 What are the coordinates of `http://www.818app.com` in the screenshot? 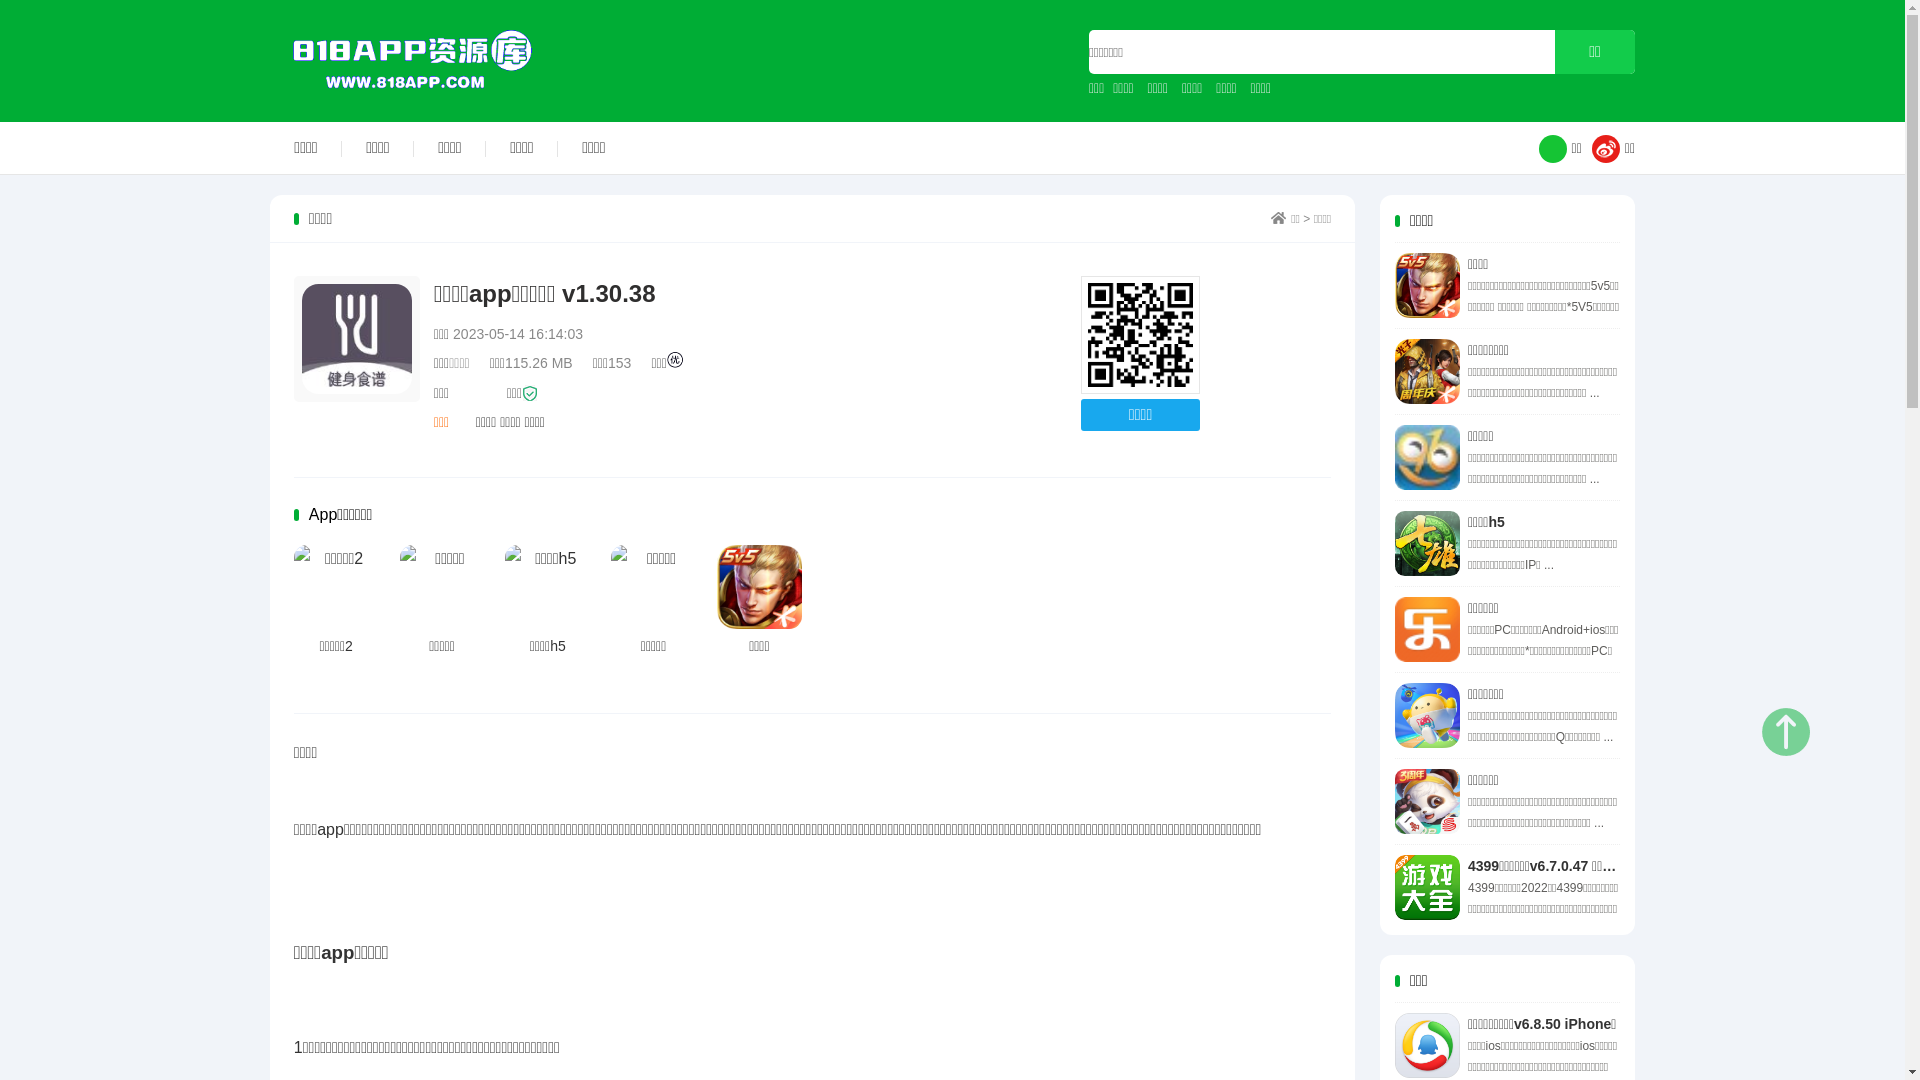 It's located at (1140, 336).